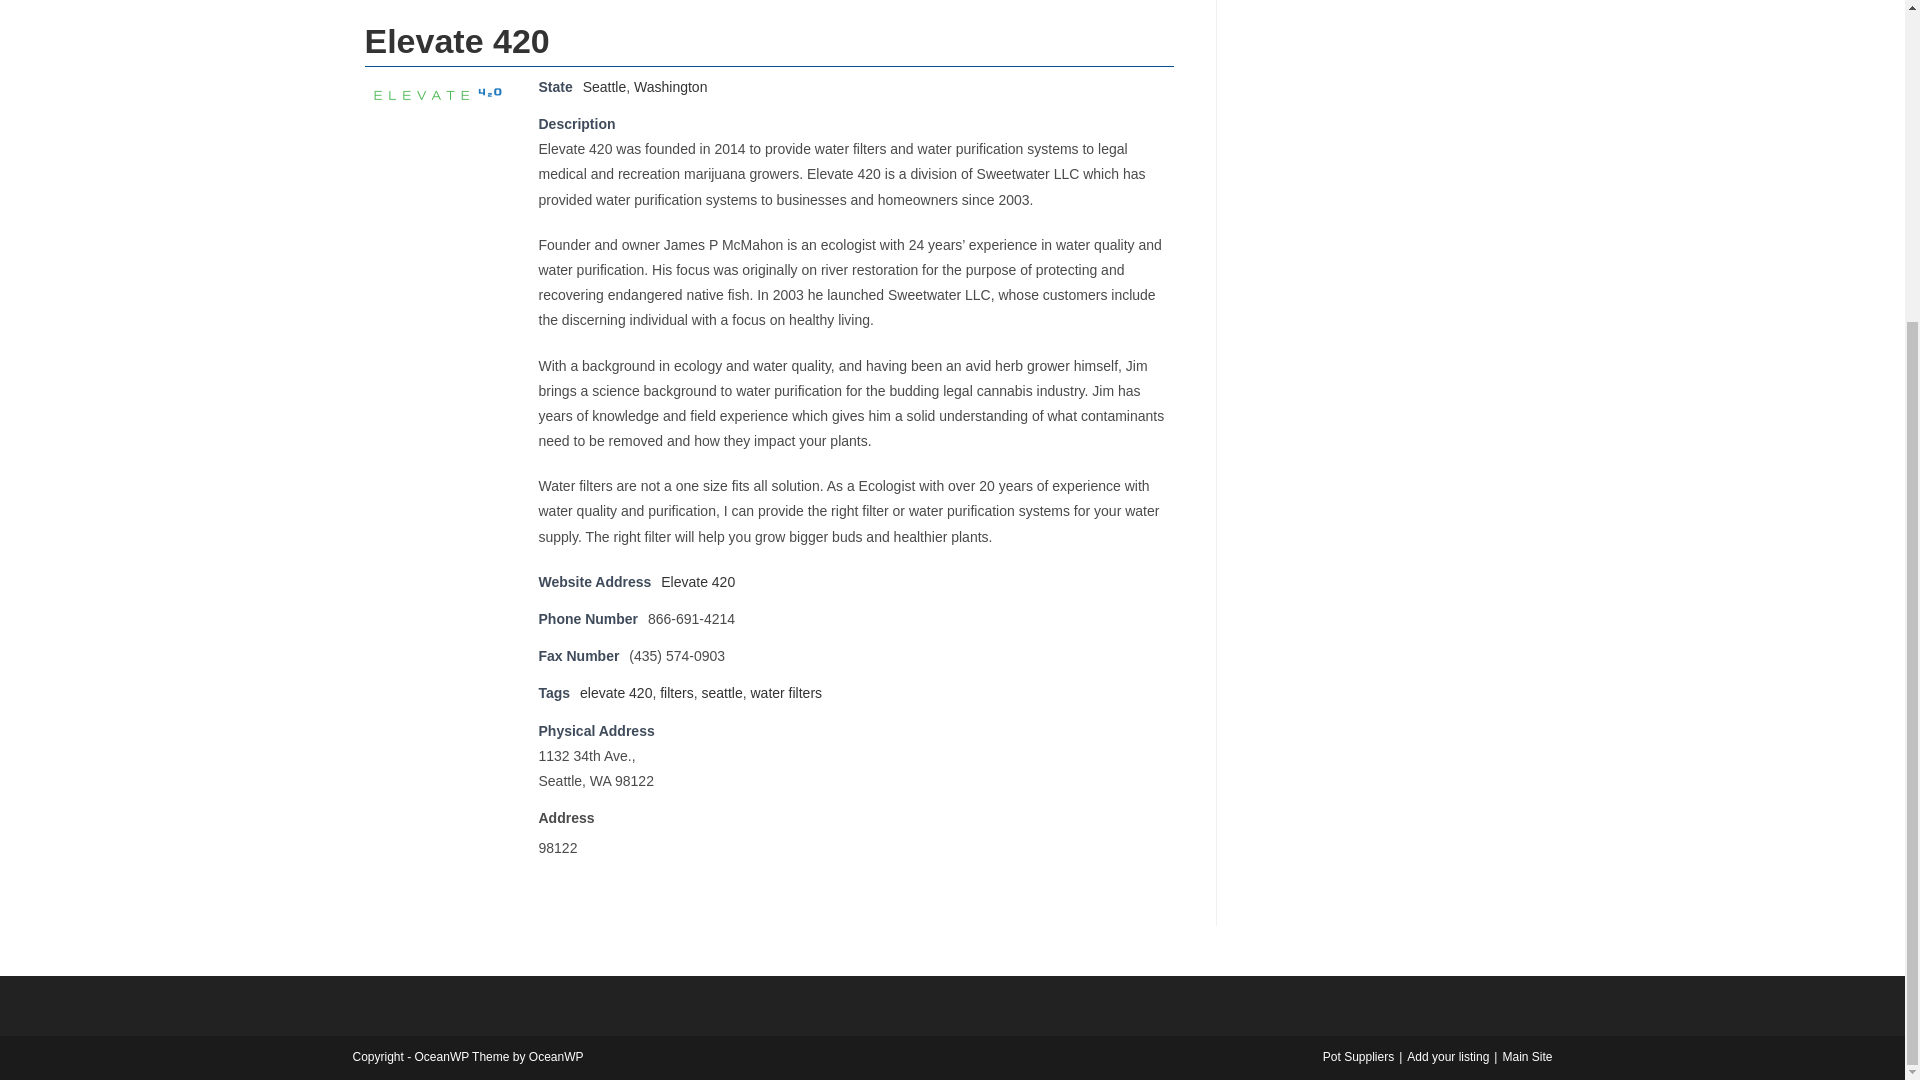 The image size is (1920, 1080). I want to click on Seattle, so click(605, 86).